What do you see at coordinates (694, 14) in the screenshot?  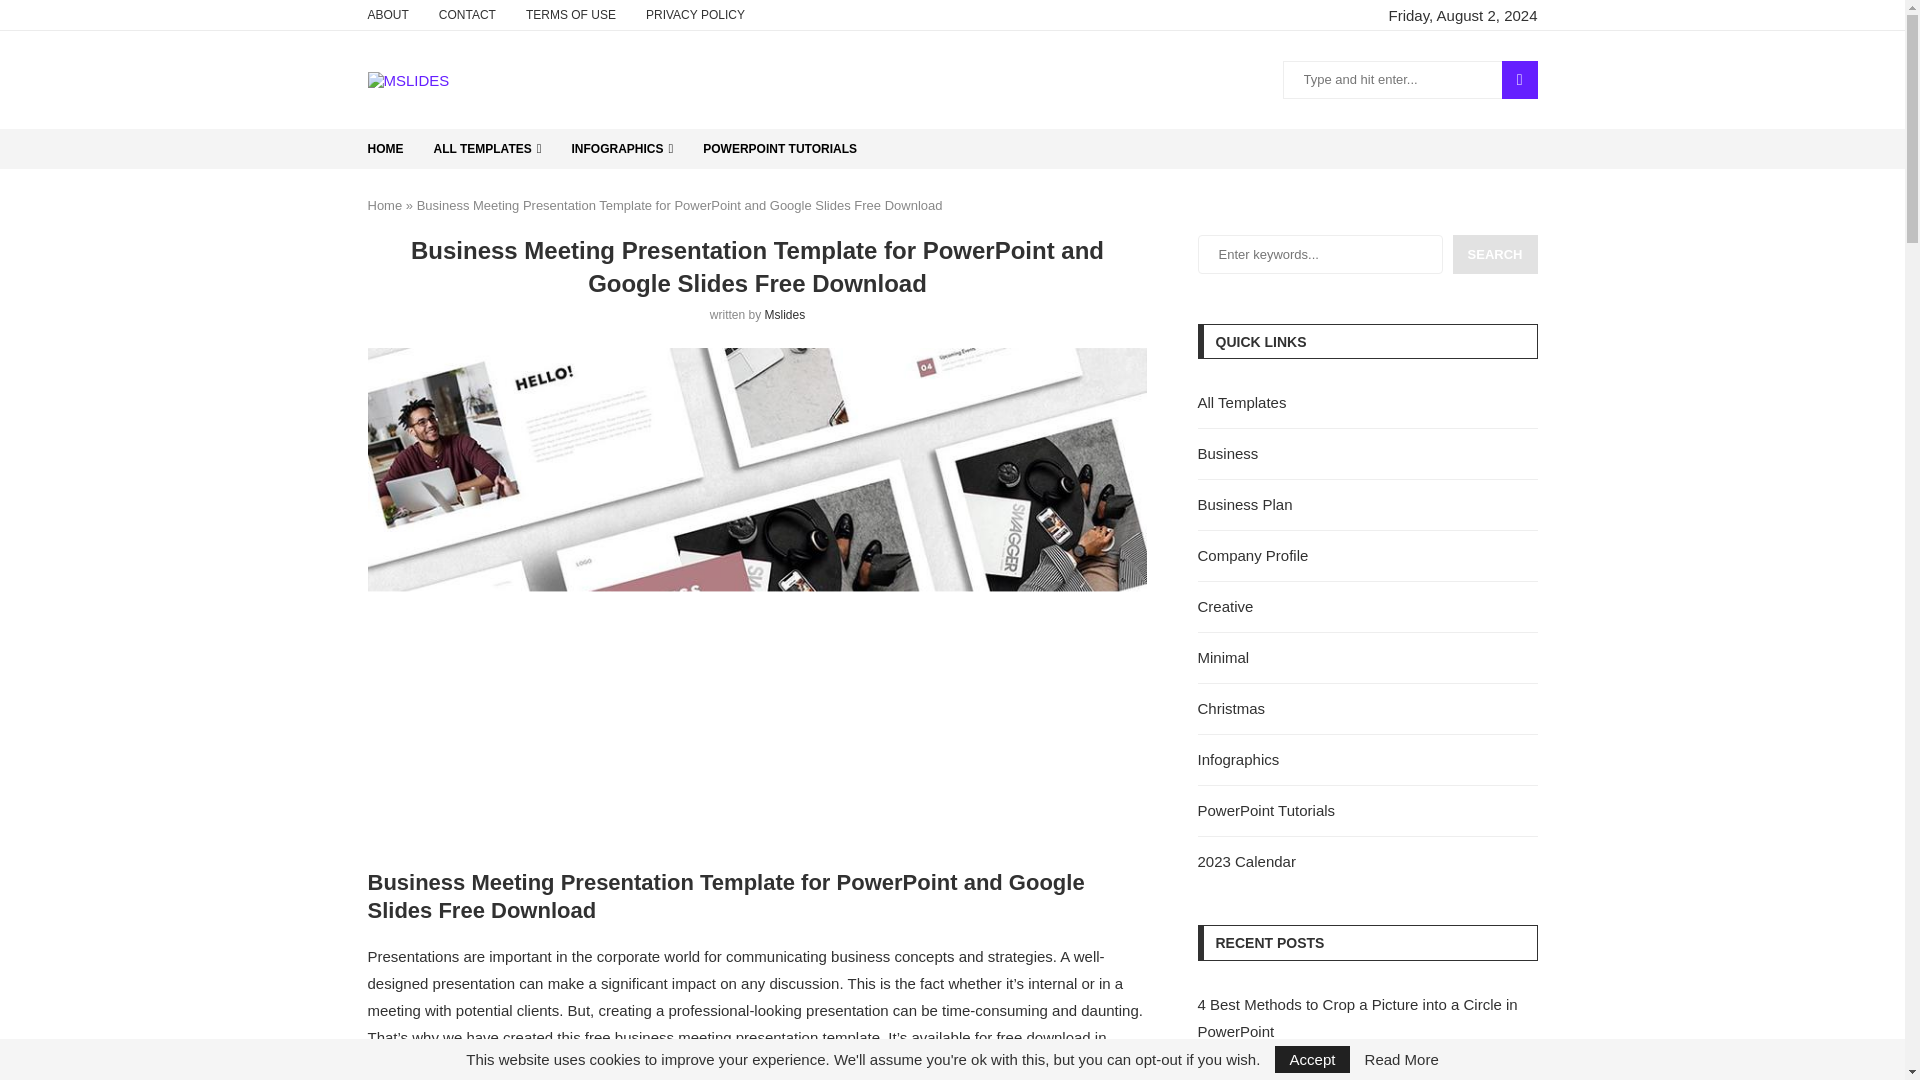 I see `PRIVACY POLICY` at bounding box center [694, 14].